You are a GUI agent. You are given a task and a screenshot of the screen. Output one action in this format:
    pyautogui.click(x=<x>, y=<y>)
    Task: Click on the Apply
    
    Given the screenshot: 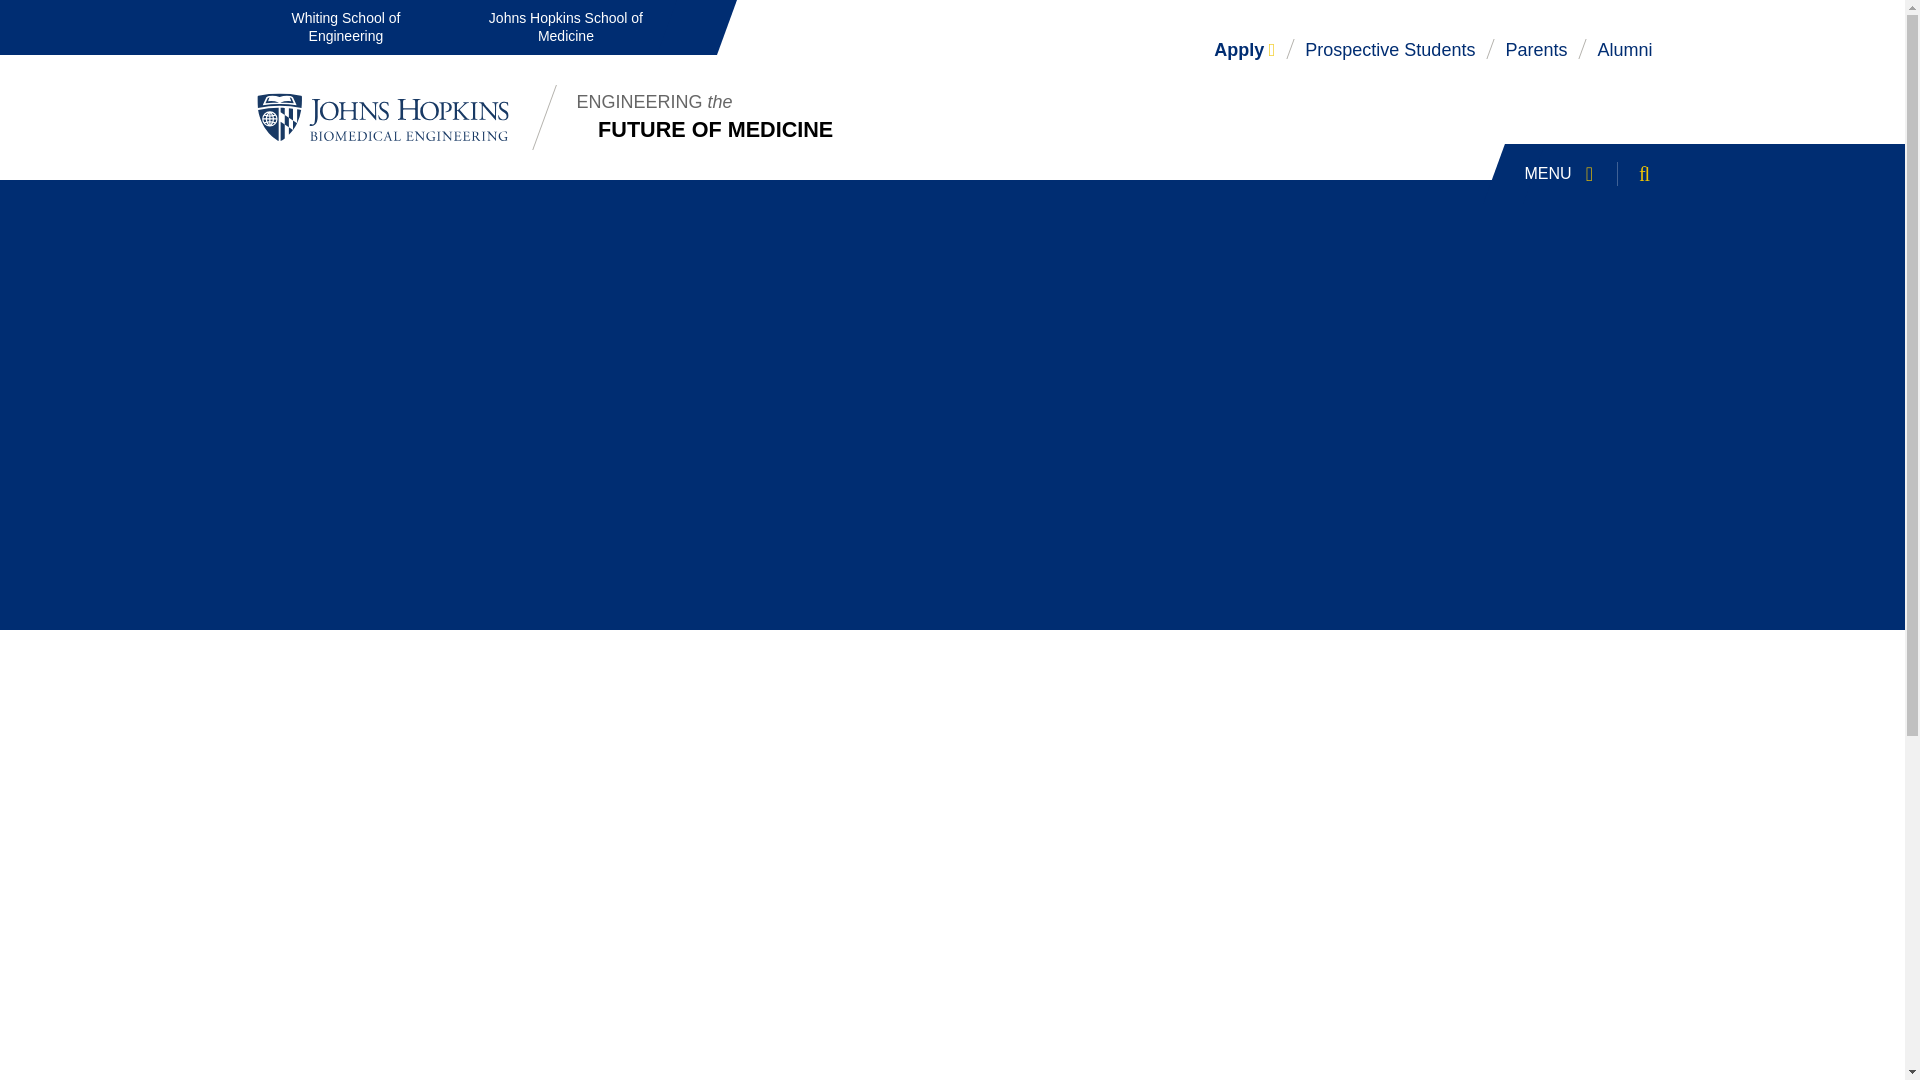 What is the action you would take?
    pyautogui.click(x=1595, y=174)
    